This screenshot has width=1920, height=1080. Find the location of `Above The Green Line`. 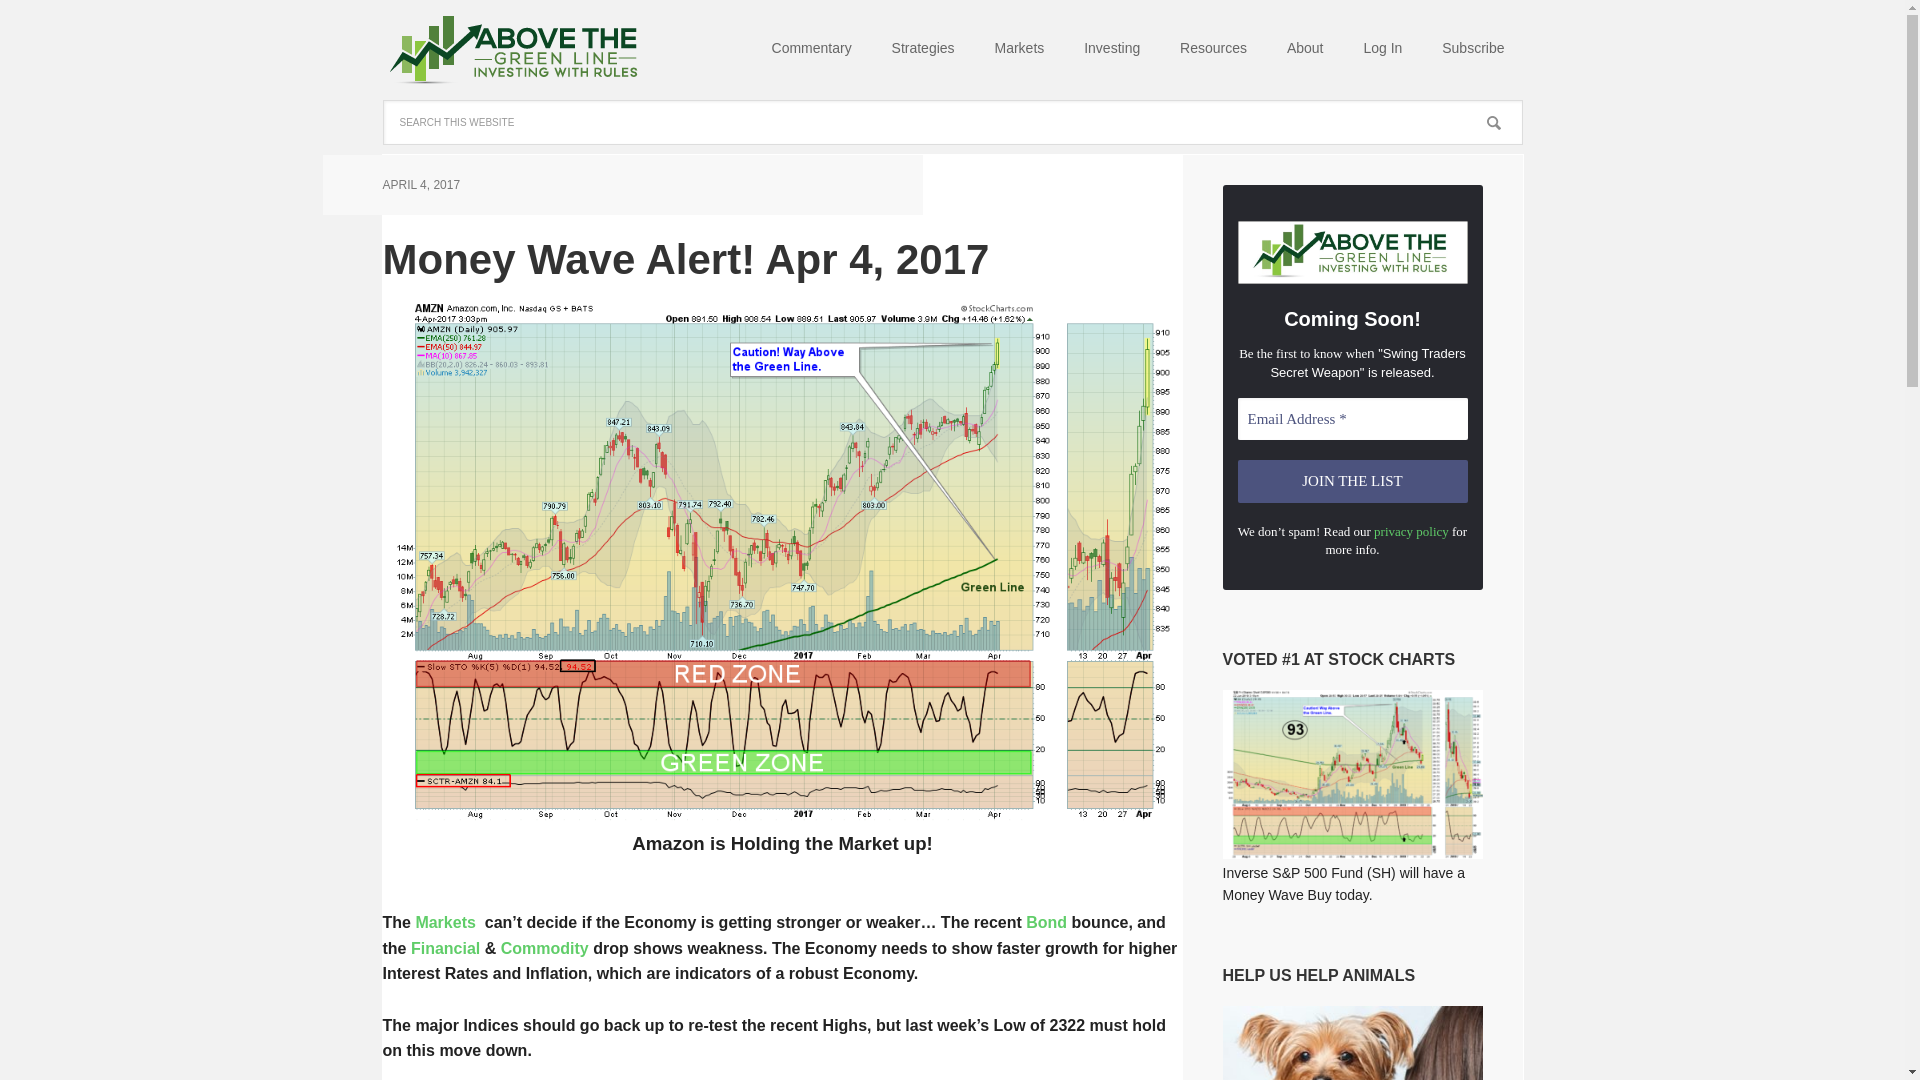

Above The Green Line is located at coordinates (512, 50).